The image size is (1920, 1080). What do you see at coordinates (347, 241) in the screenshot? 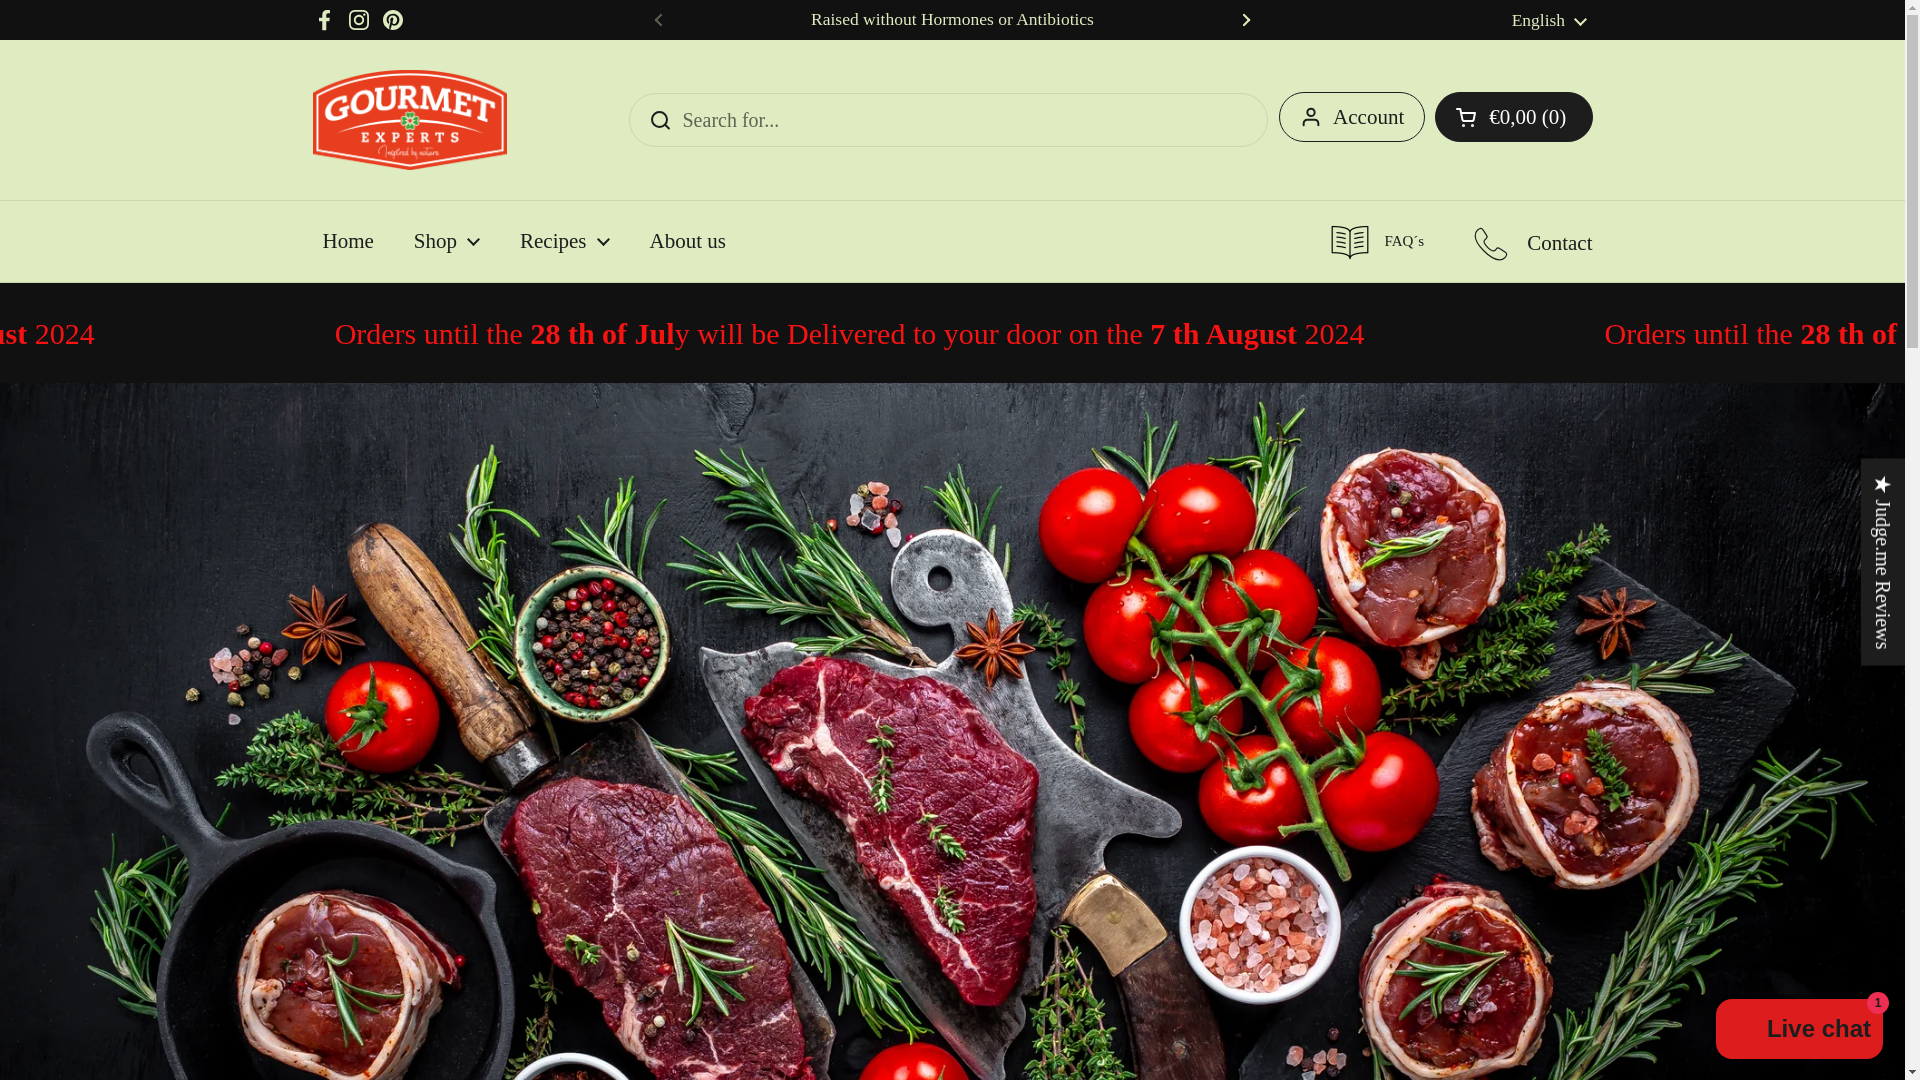
I see `Home` at bounding box center [347, 241].